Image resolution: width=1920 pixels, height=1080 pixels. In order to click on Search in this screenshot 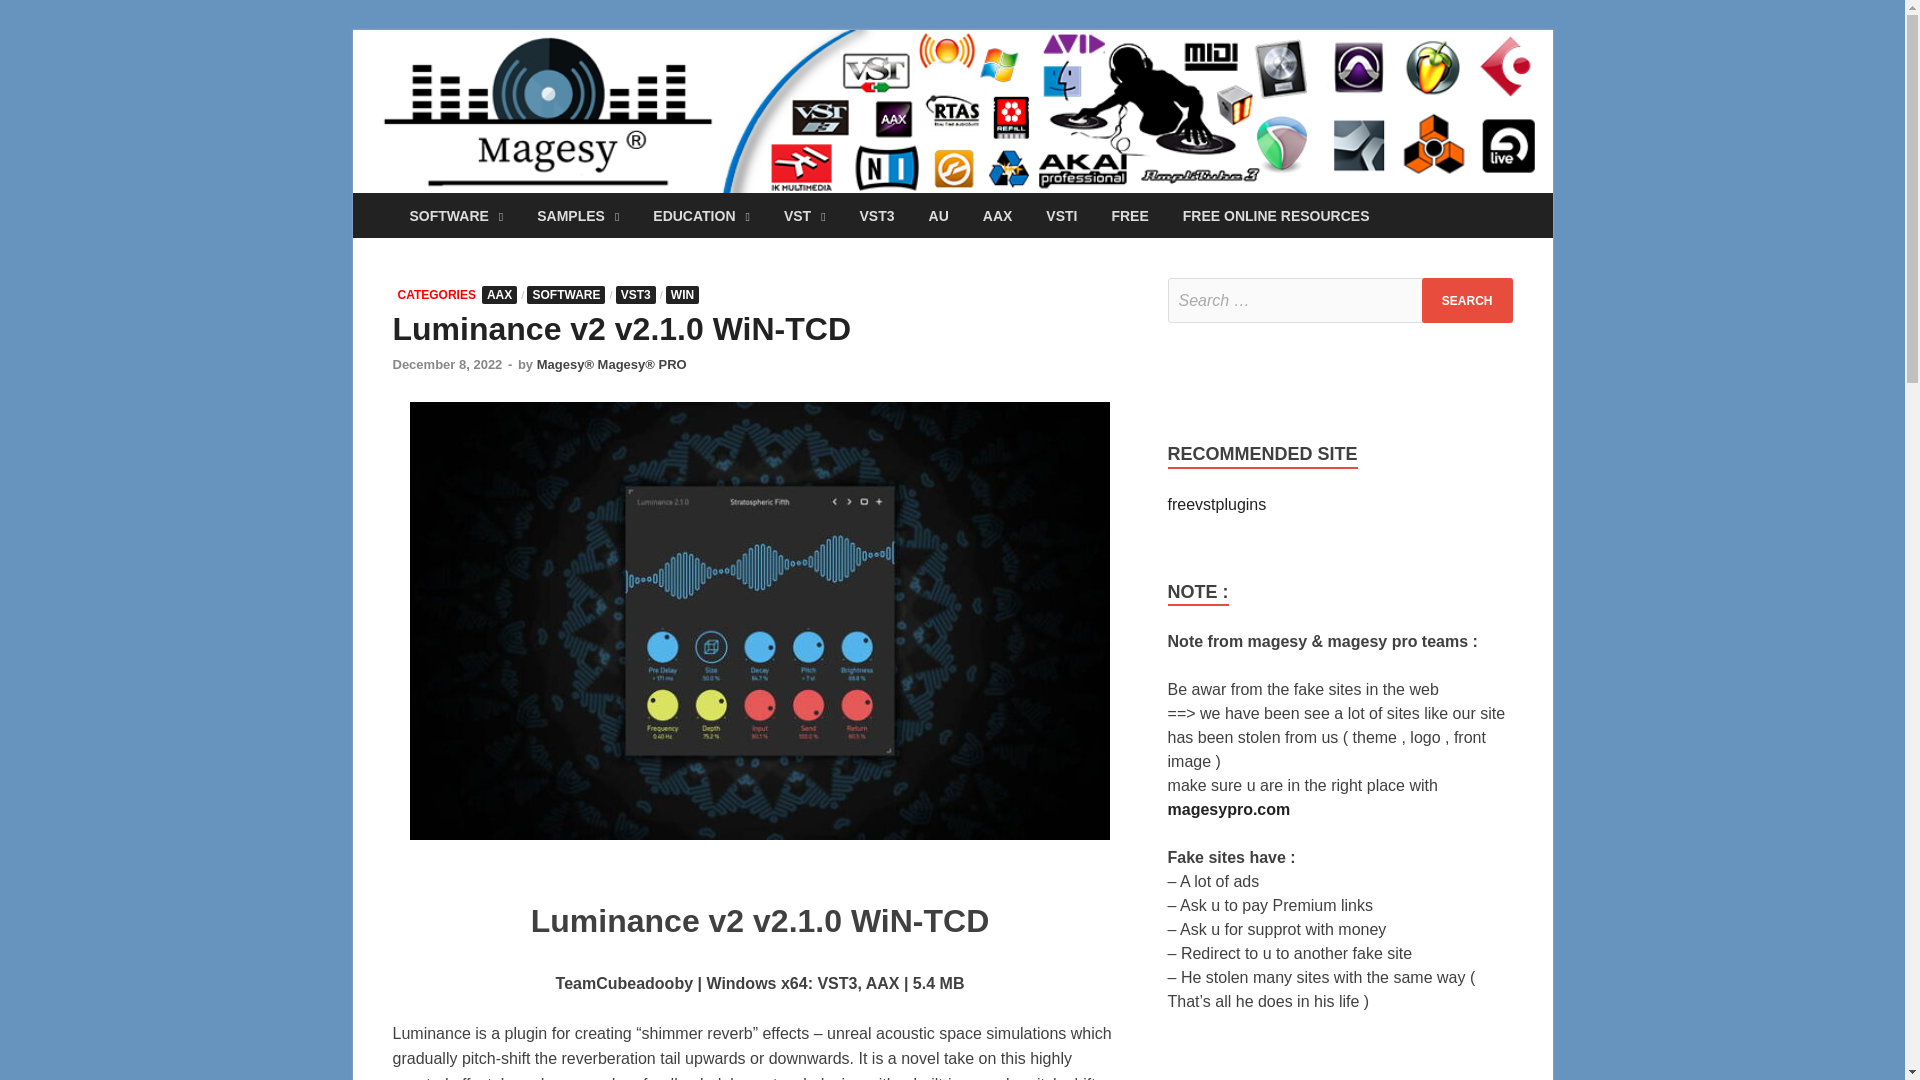, I will do `click(1467, 300)`.